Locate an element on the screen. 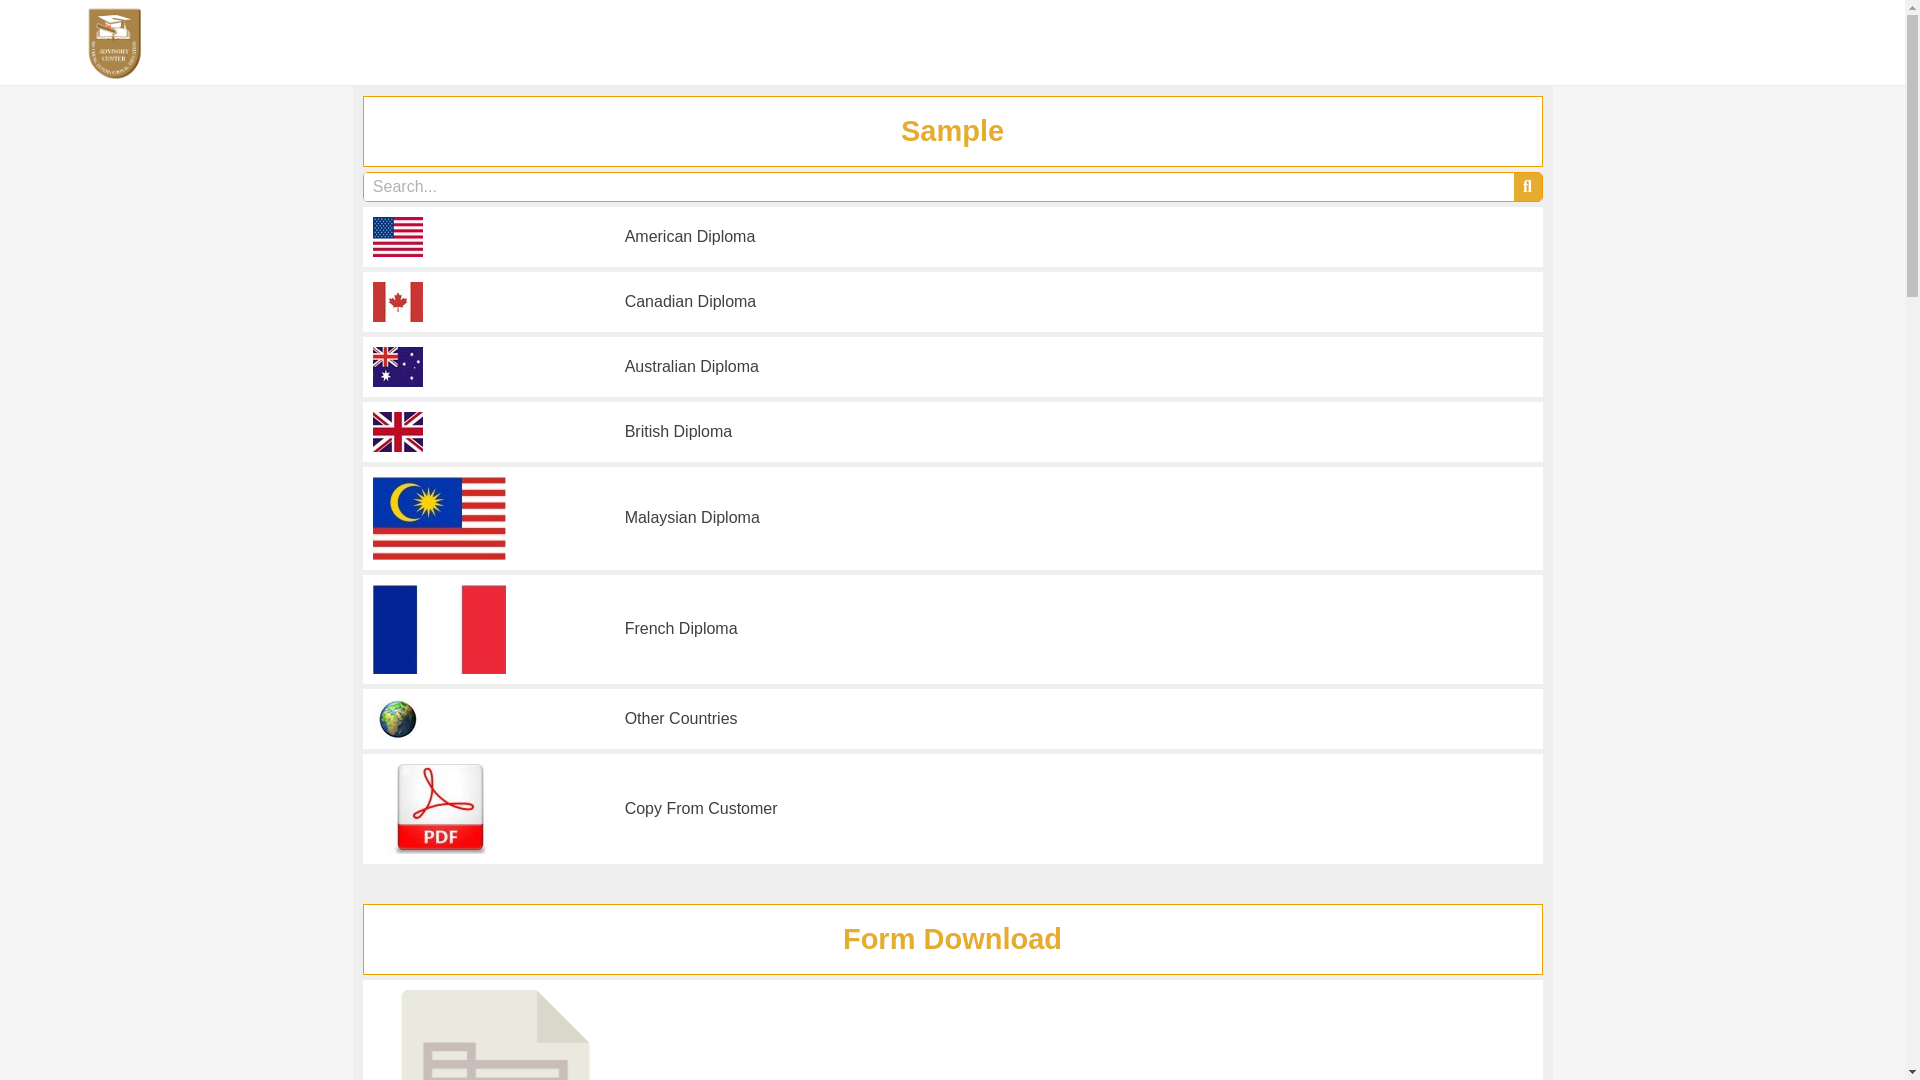  Contact is located at coordinates (1805, 42).